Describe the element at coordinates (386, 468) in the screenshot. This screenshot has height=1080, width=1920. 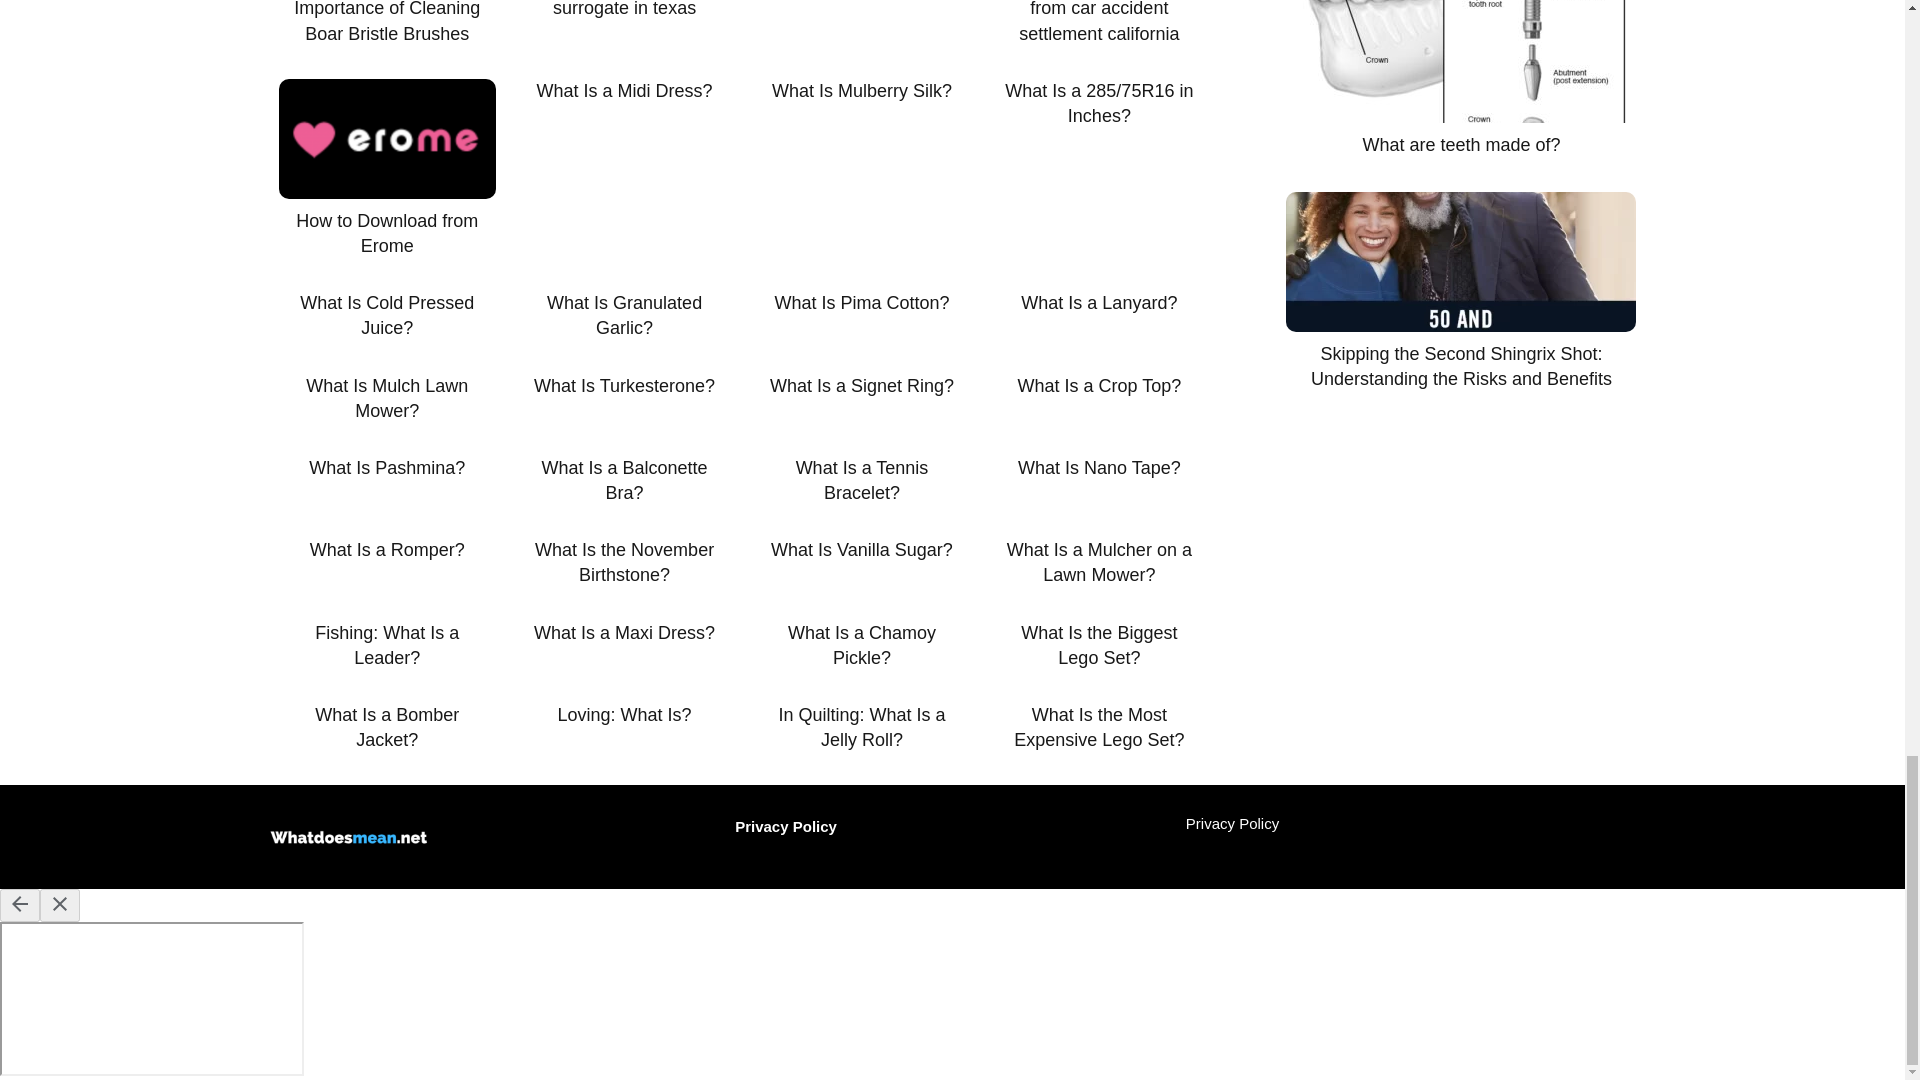
I see `What Is Pashmina?` at that location.